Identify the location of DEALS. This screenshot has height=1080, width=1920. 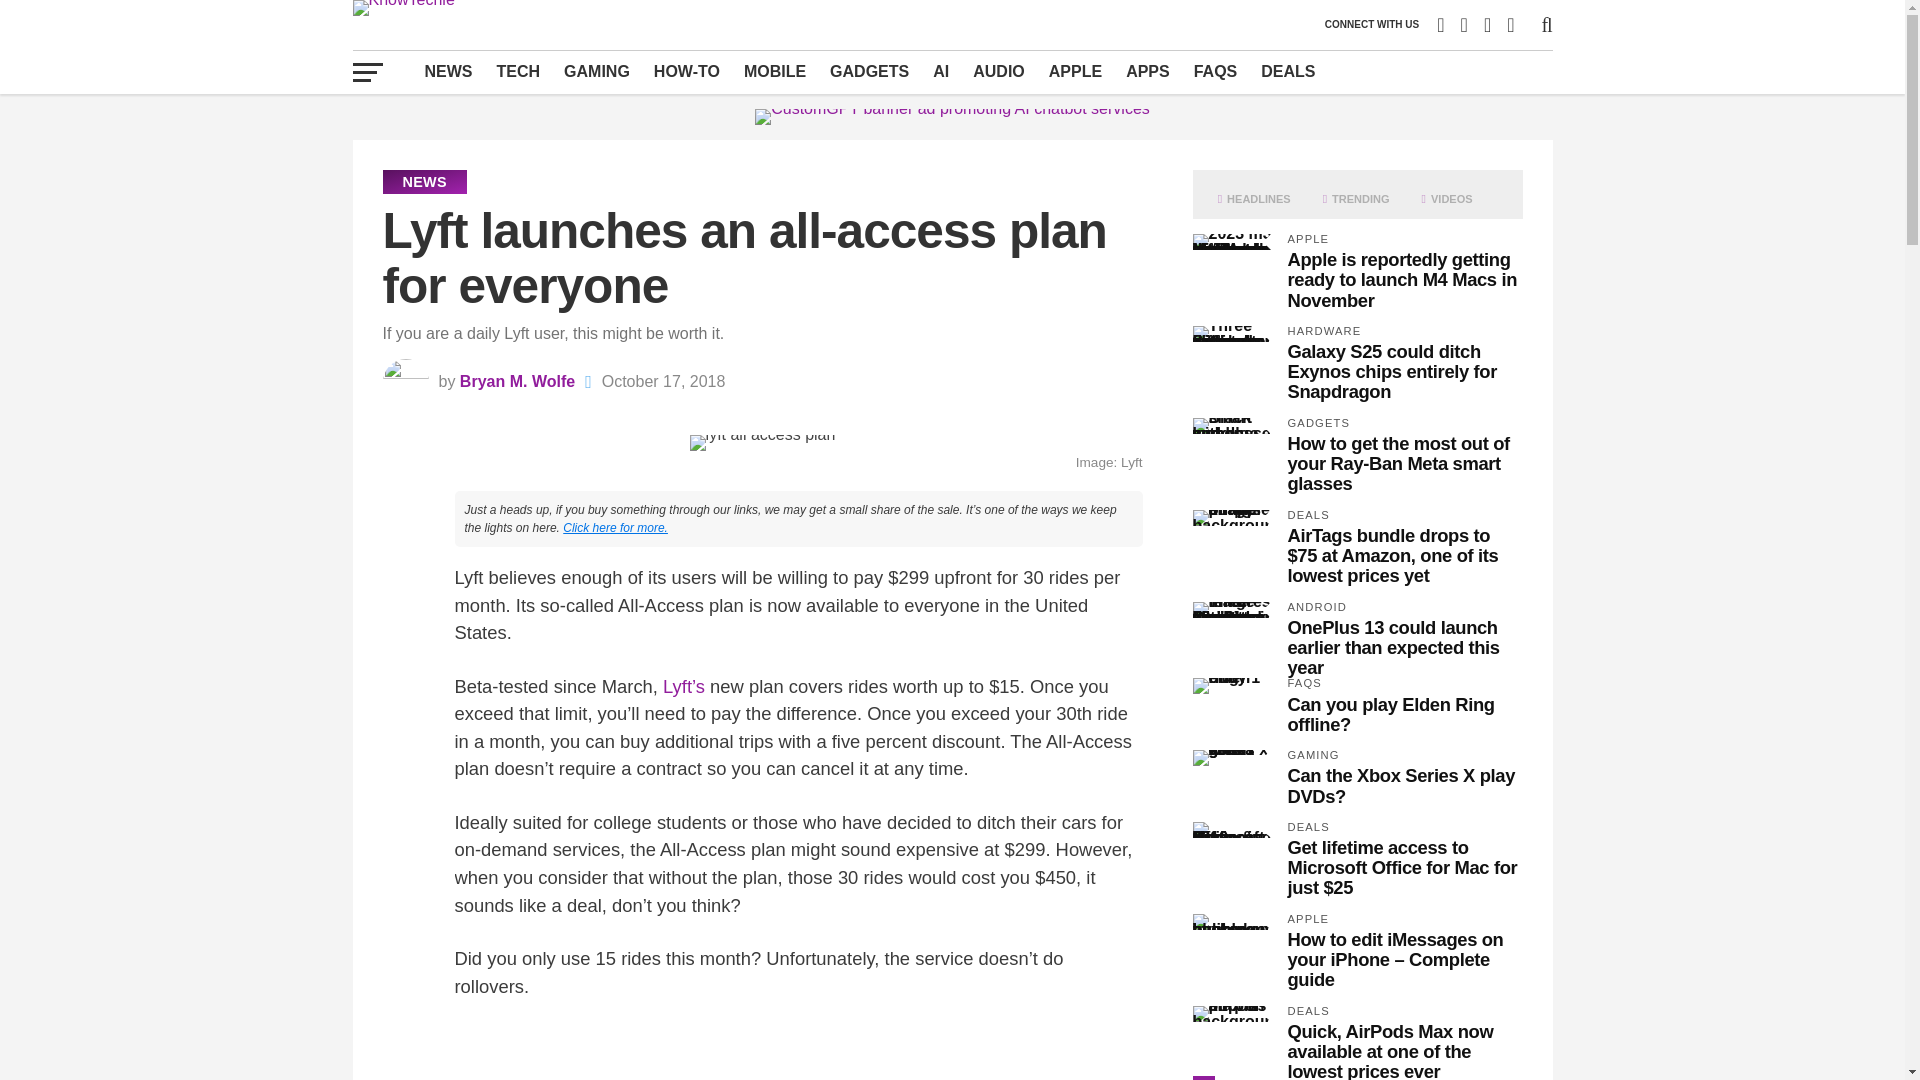
(1288, 71).